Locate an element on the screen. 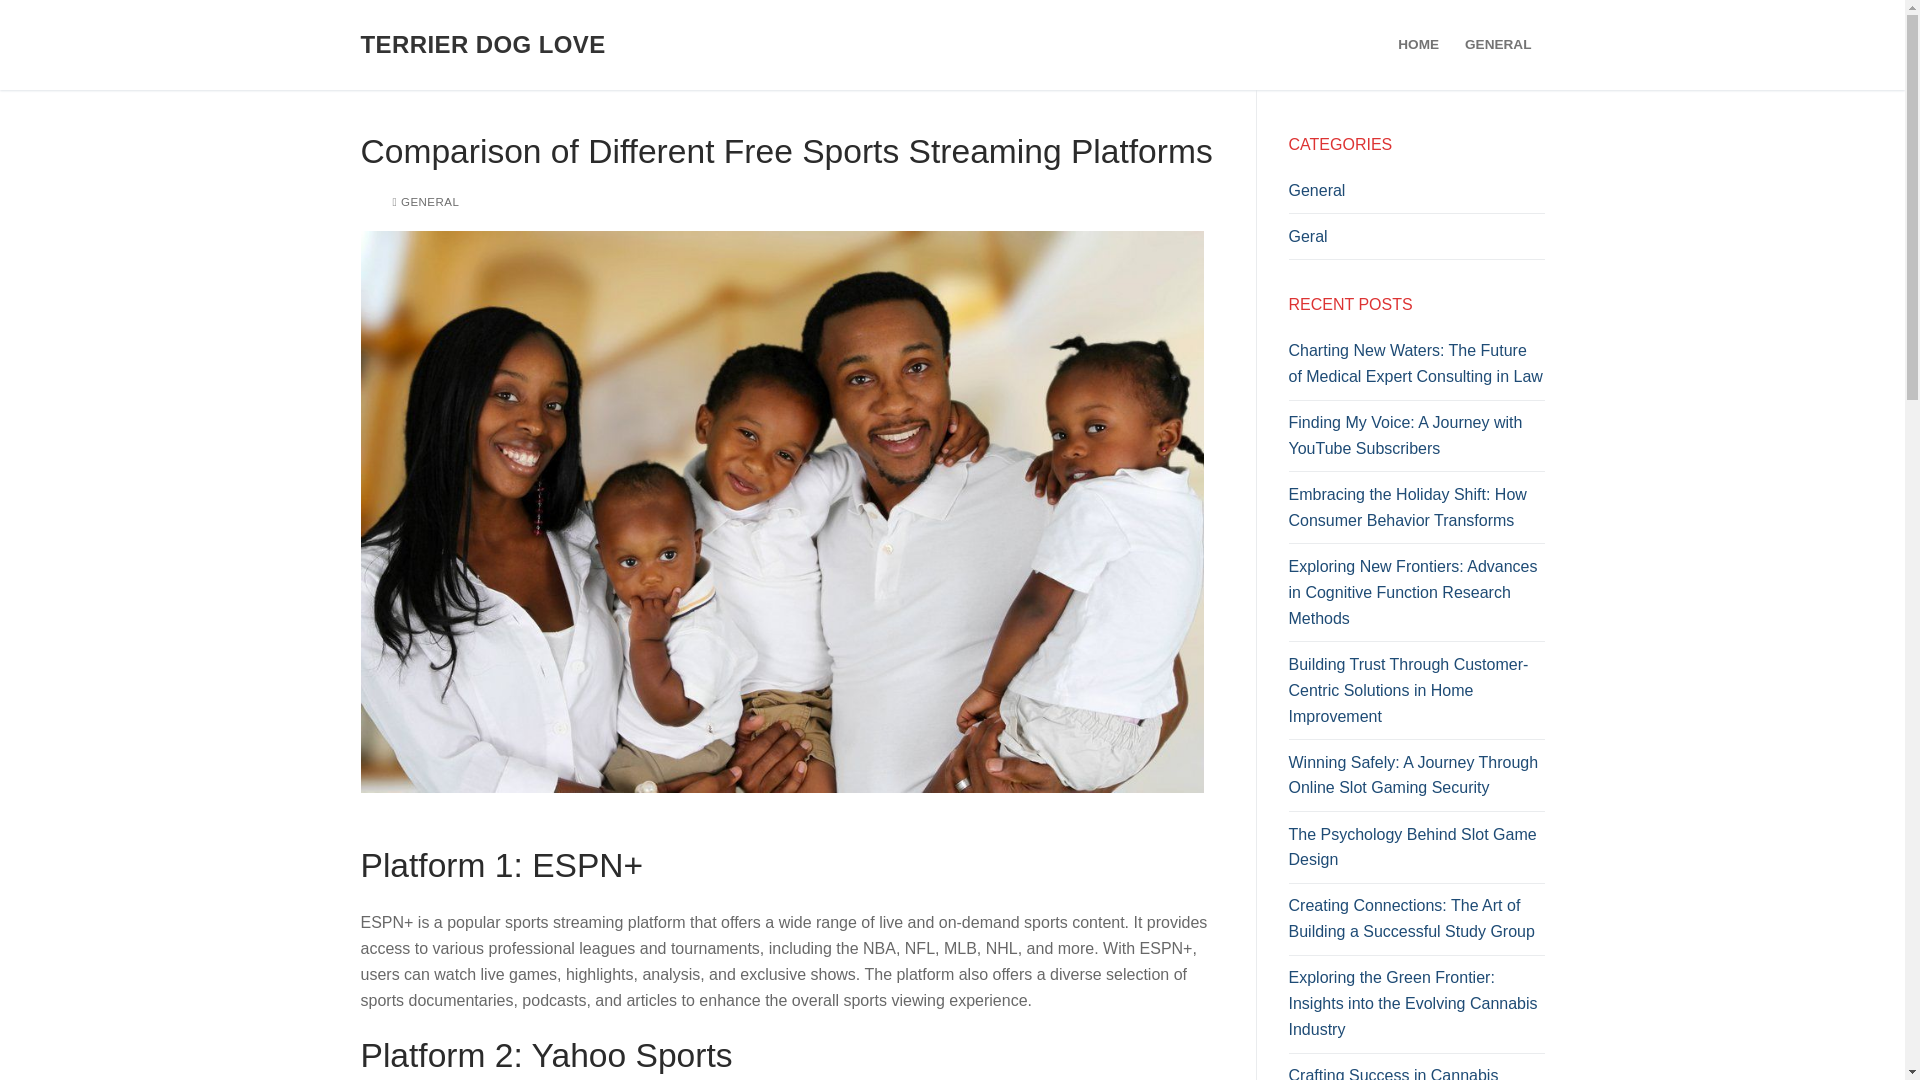 The width and height of the screenshot is (1920, 1080). Finding My Voice: A Journey with YouTube Subscribers is located at coordinates (1416, 440).